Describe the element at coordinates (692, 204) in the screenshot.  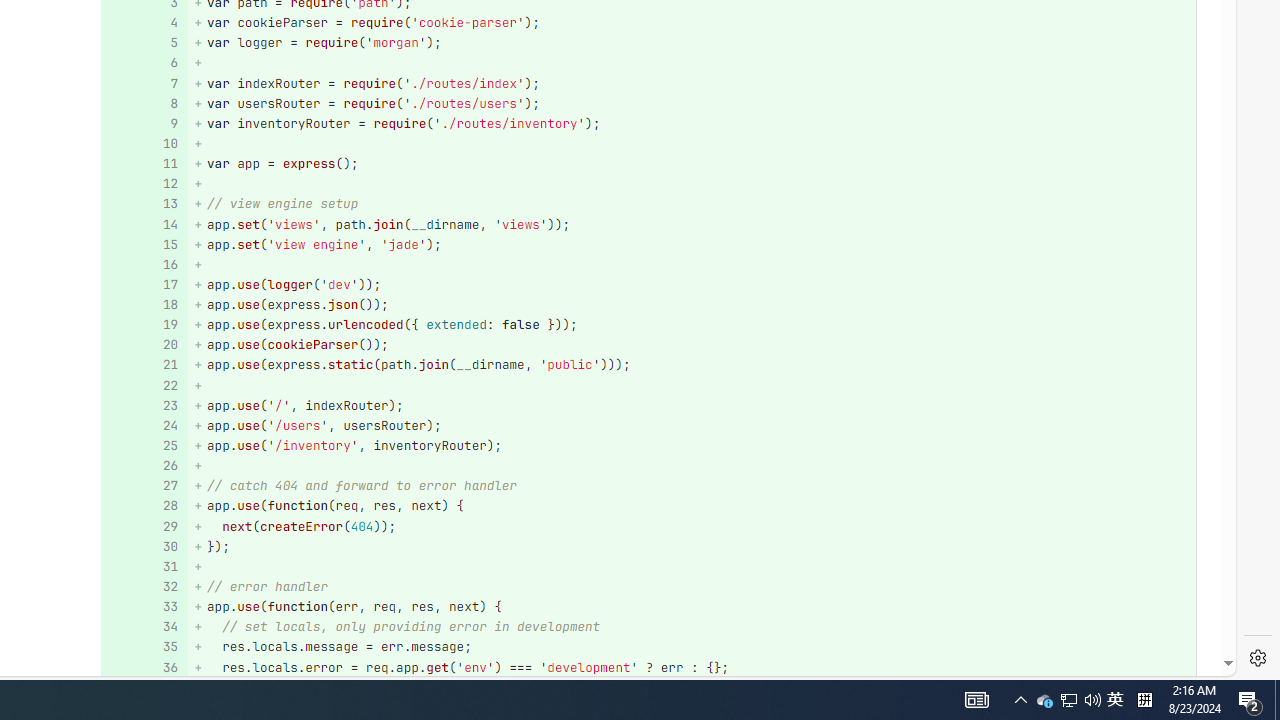
I see `+ // view engine setup ` at that location.